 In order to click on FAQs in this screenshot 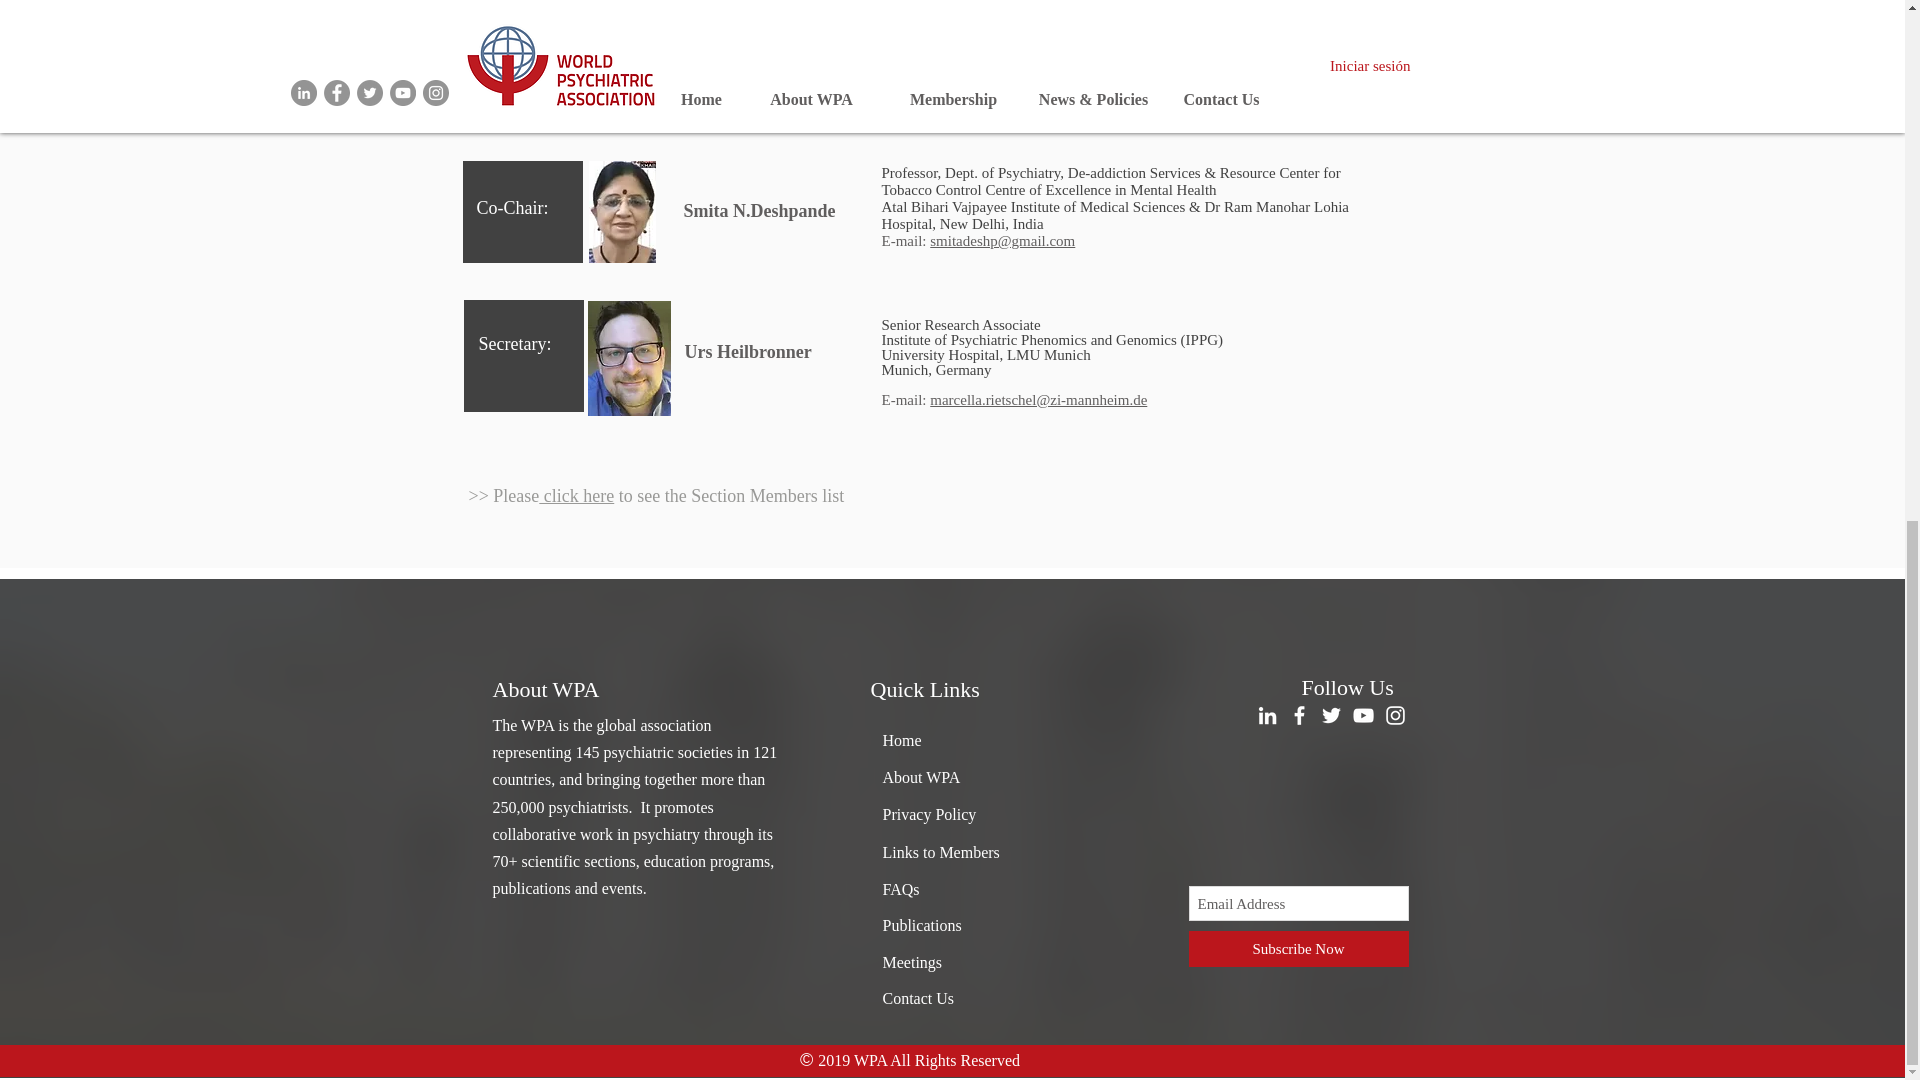, I will do `click(900, 889)`.